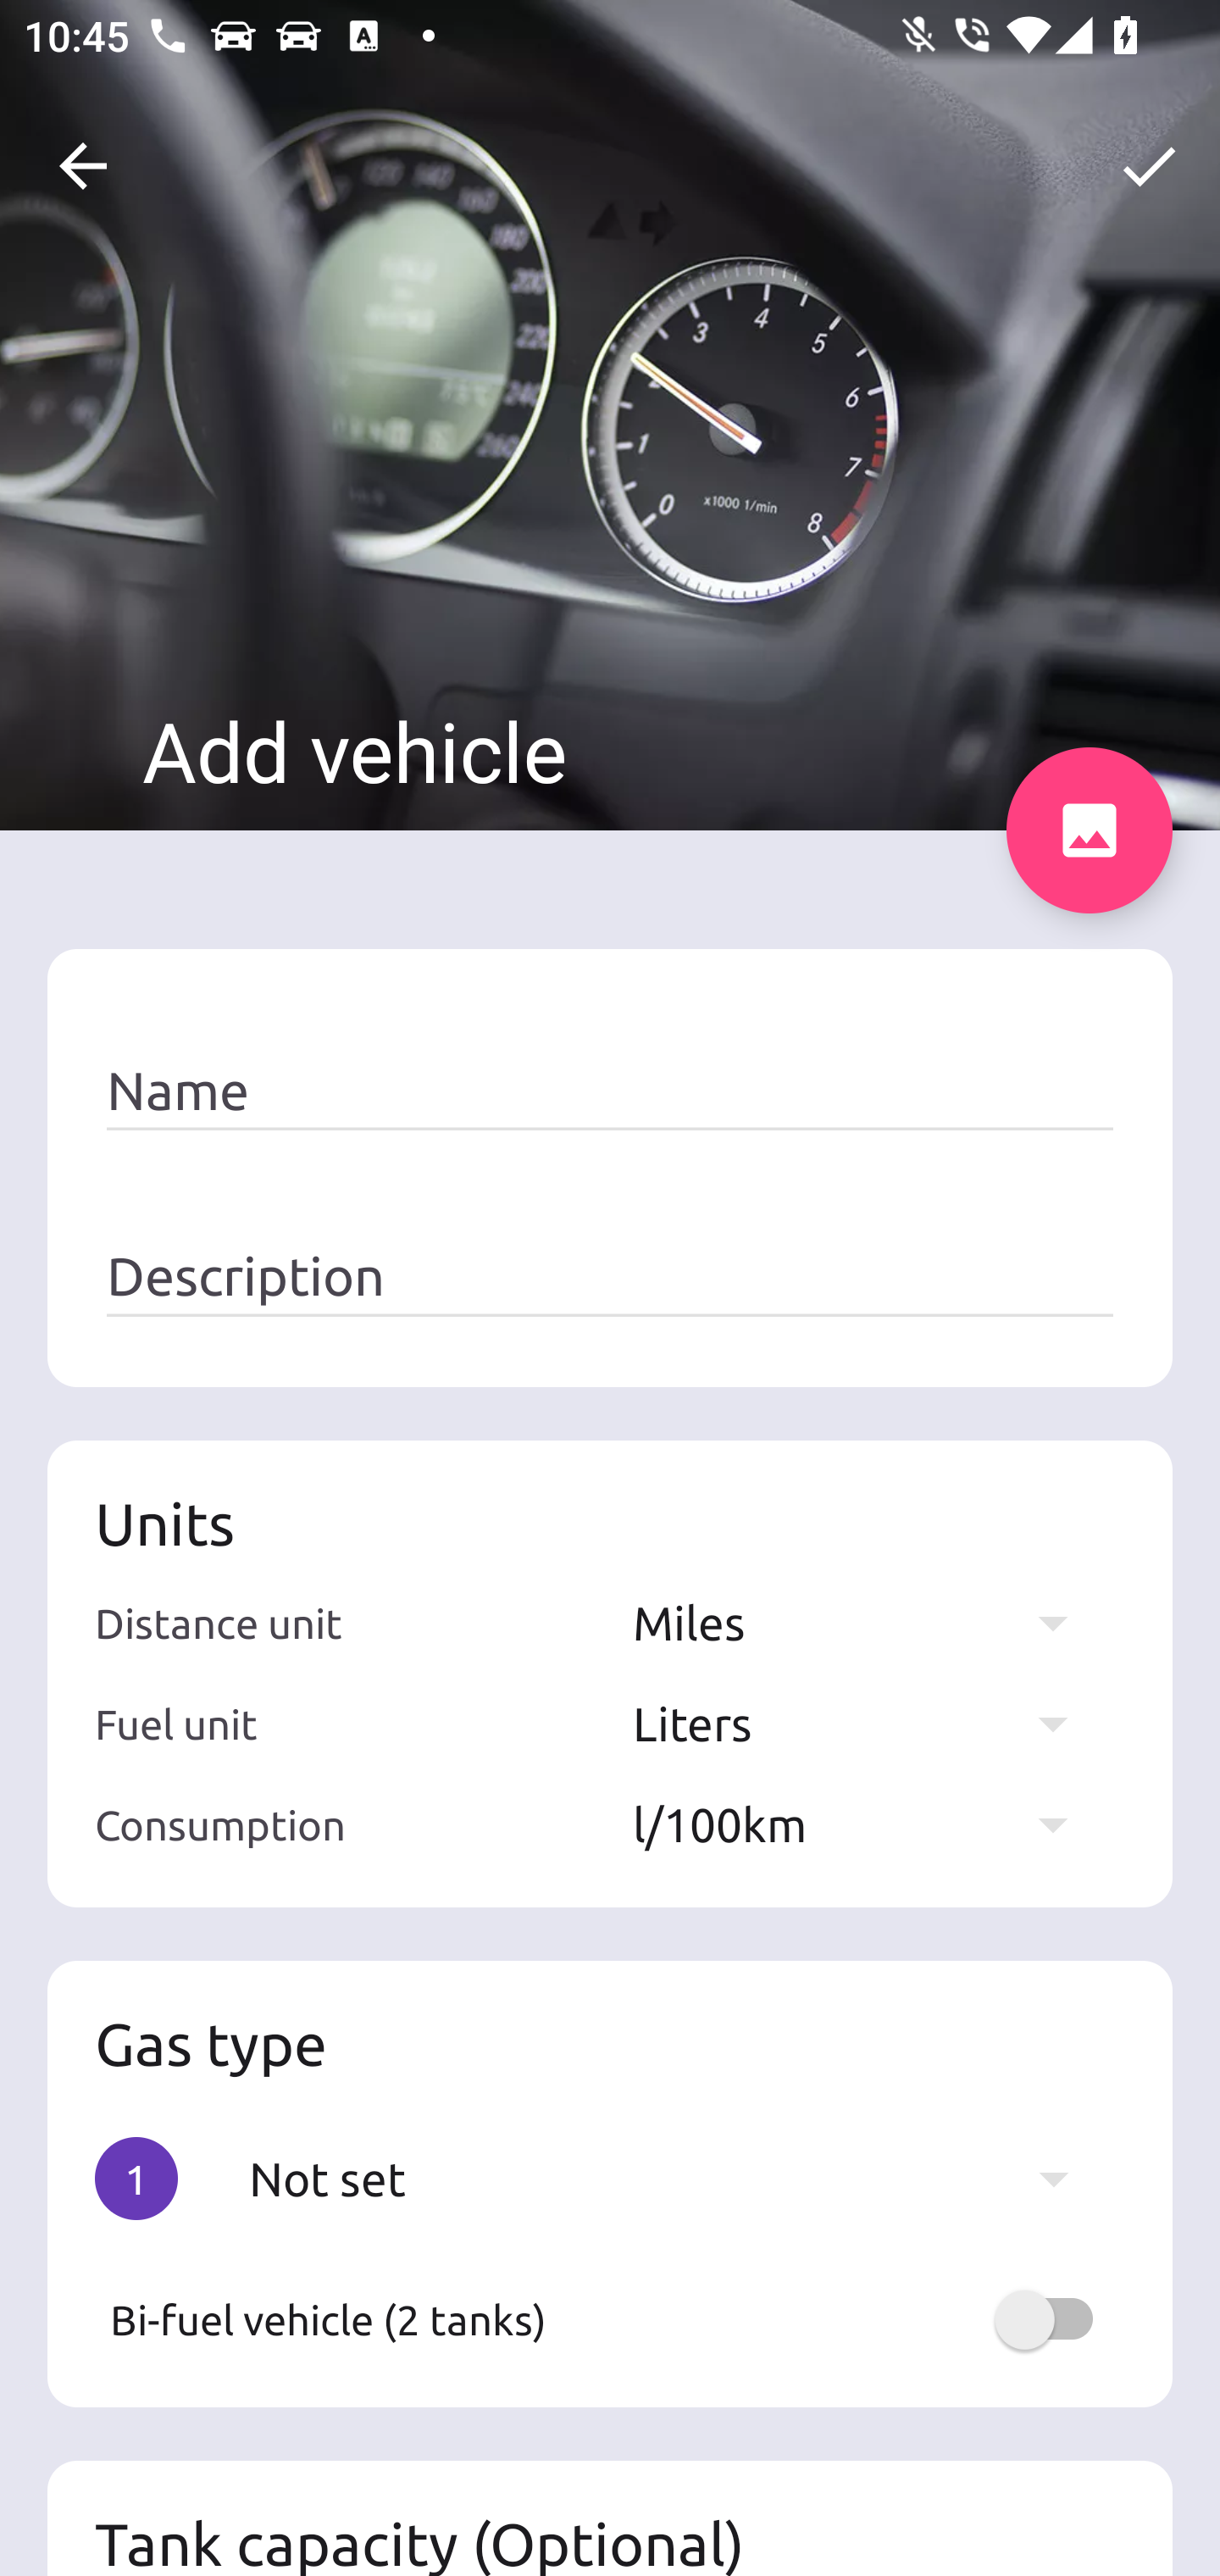 Image resolution: width=1220 pixels, height=2576 pixels. Describe the element at coordinates (674, 2178) in the screenshot. I see `Not set` at that location.